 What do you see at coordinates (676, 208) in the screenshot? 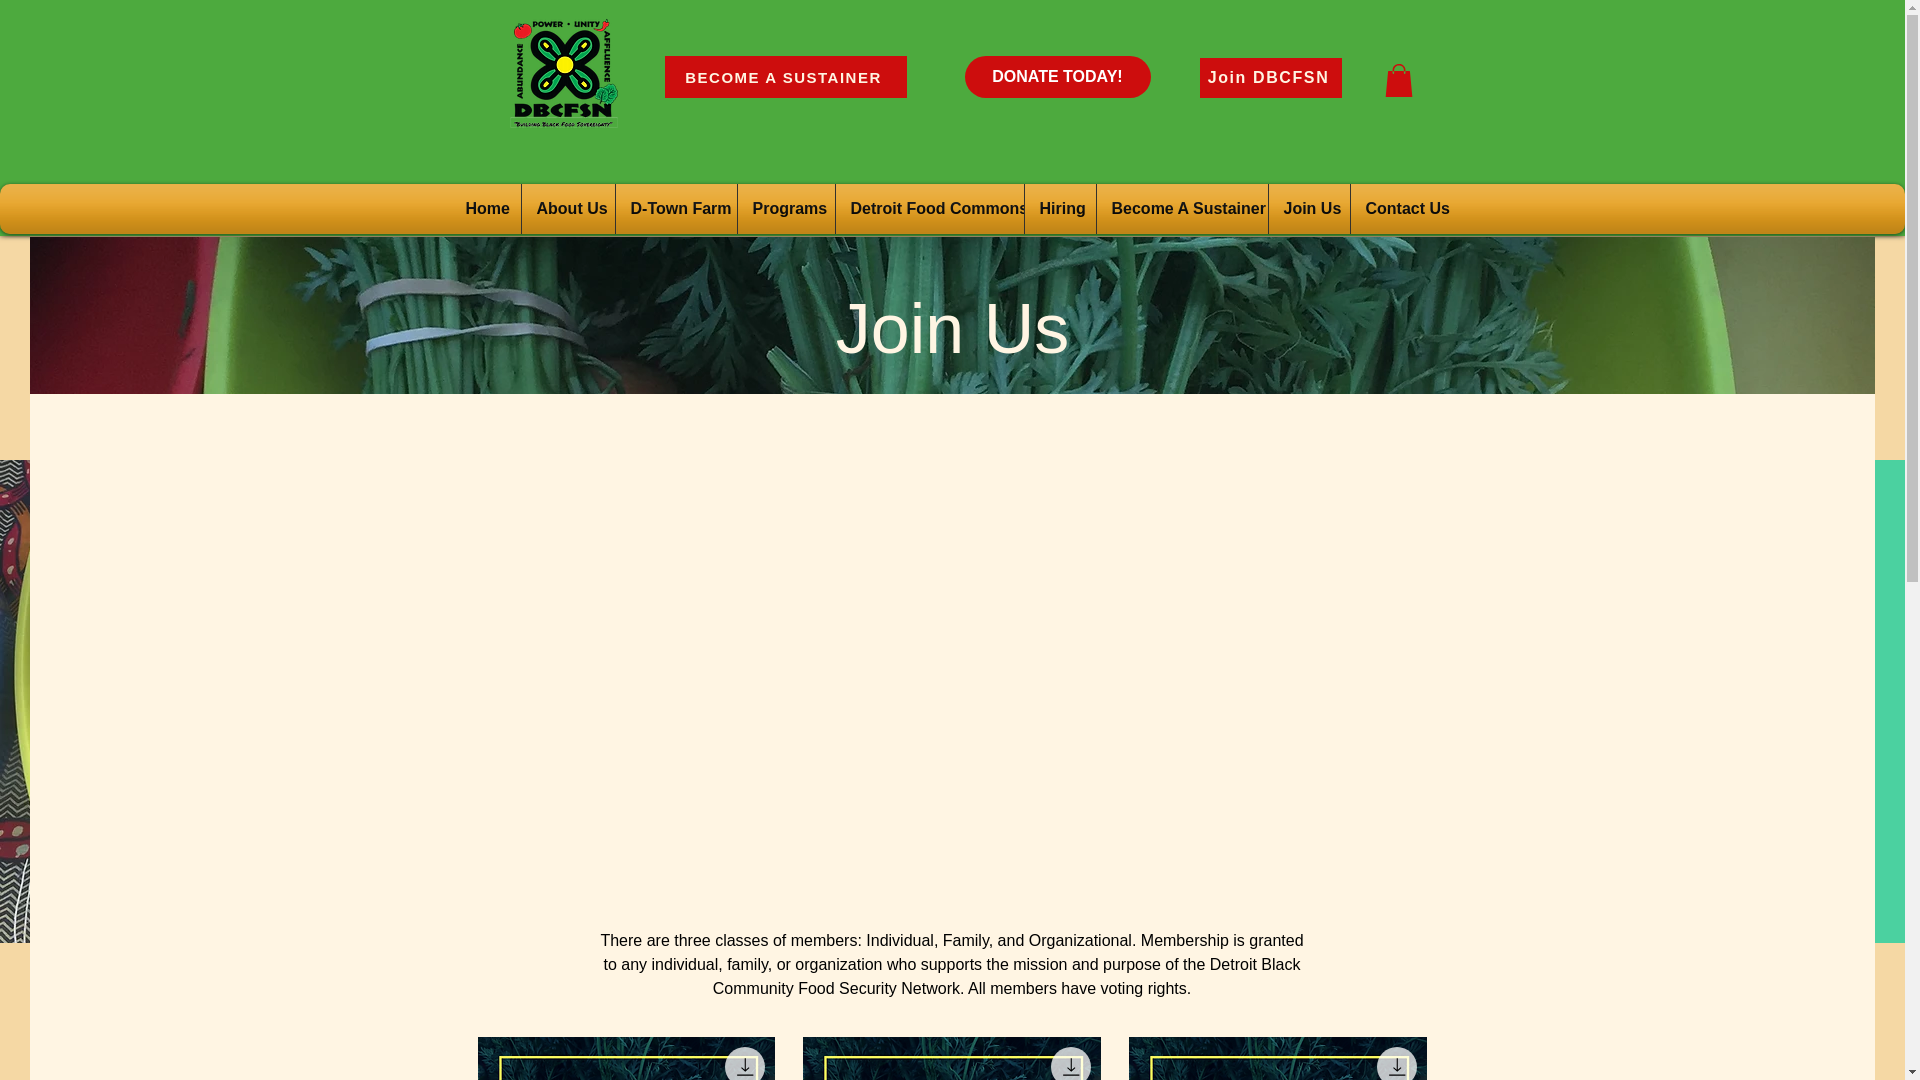
I see `D-Town Farm` at bounding box center [676, 208].